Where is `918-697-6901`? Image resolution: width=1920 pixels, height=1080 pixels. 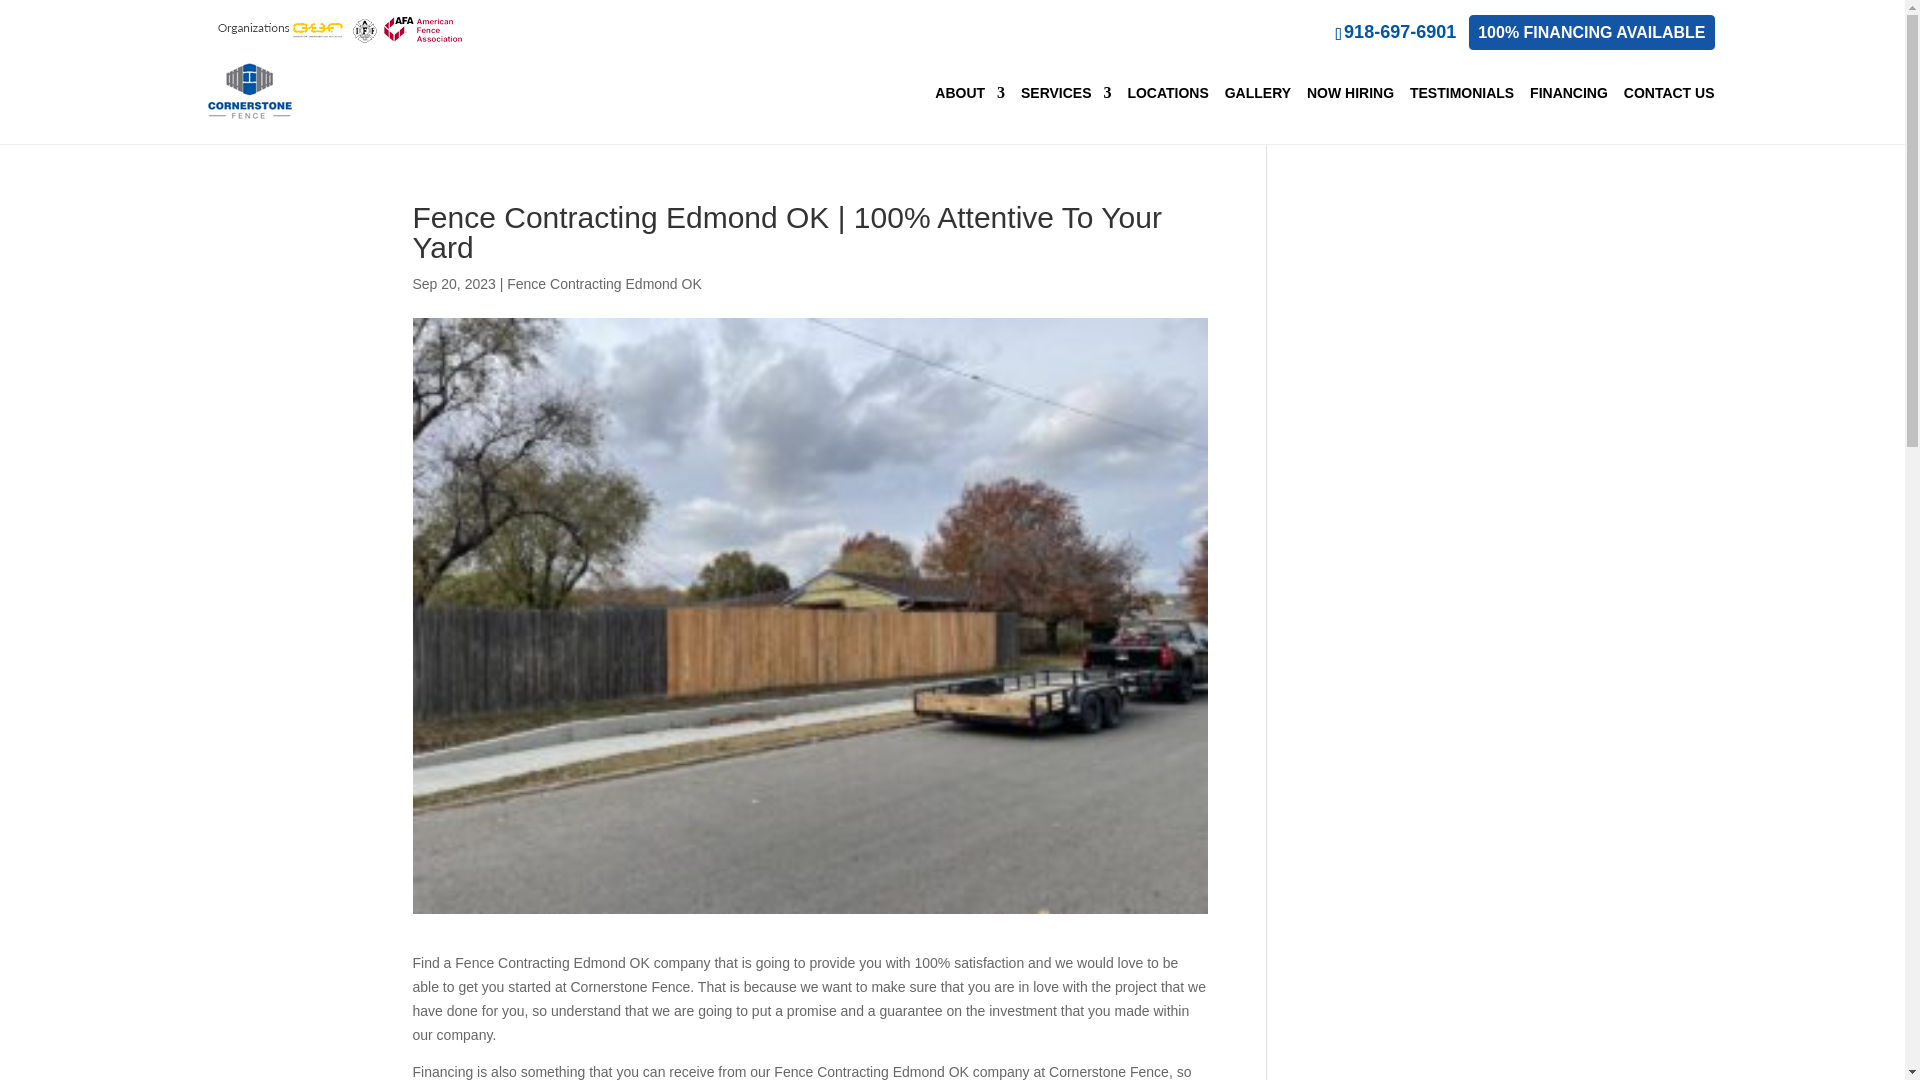 918-697-6901 is located at coordinates (1396, 32).